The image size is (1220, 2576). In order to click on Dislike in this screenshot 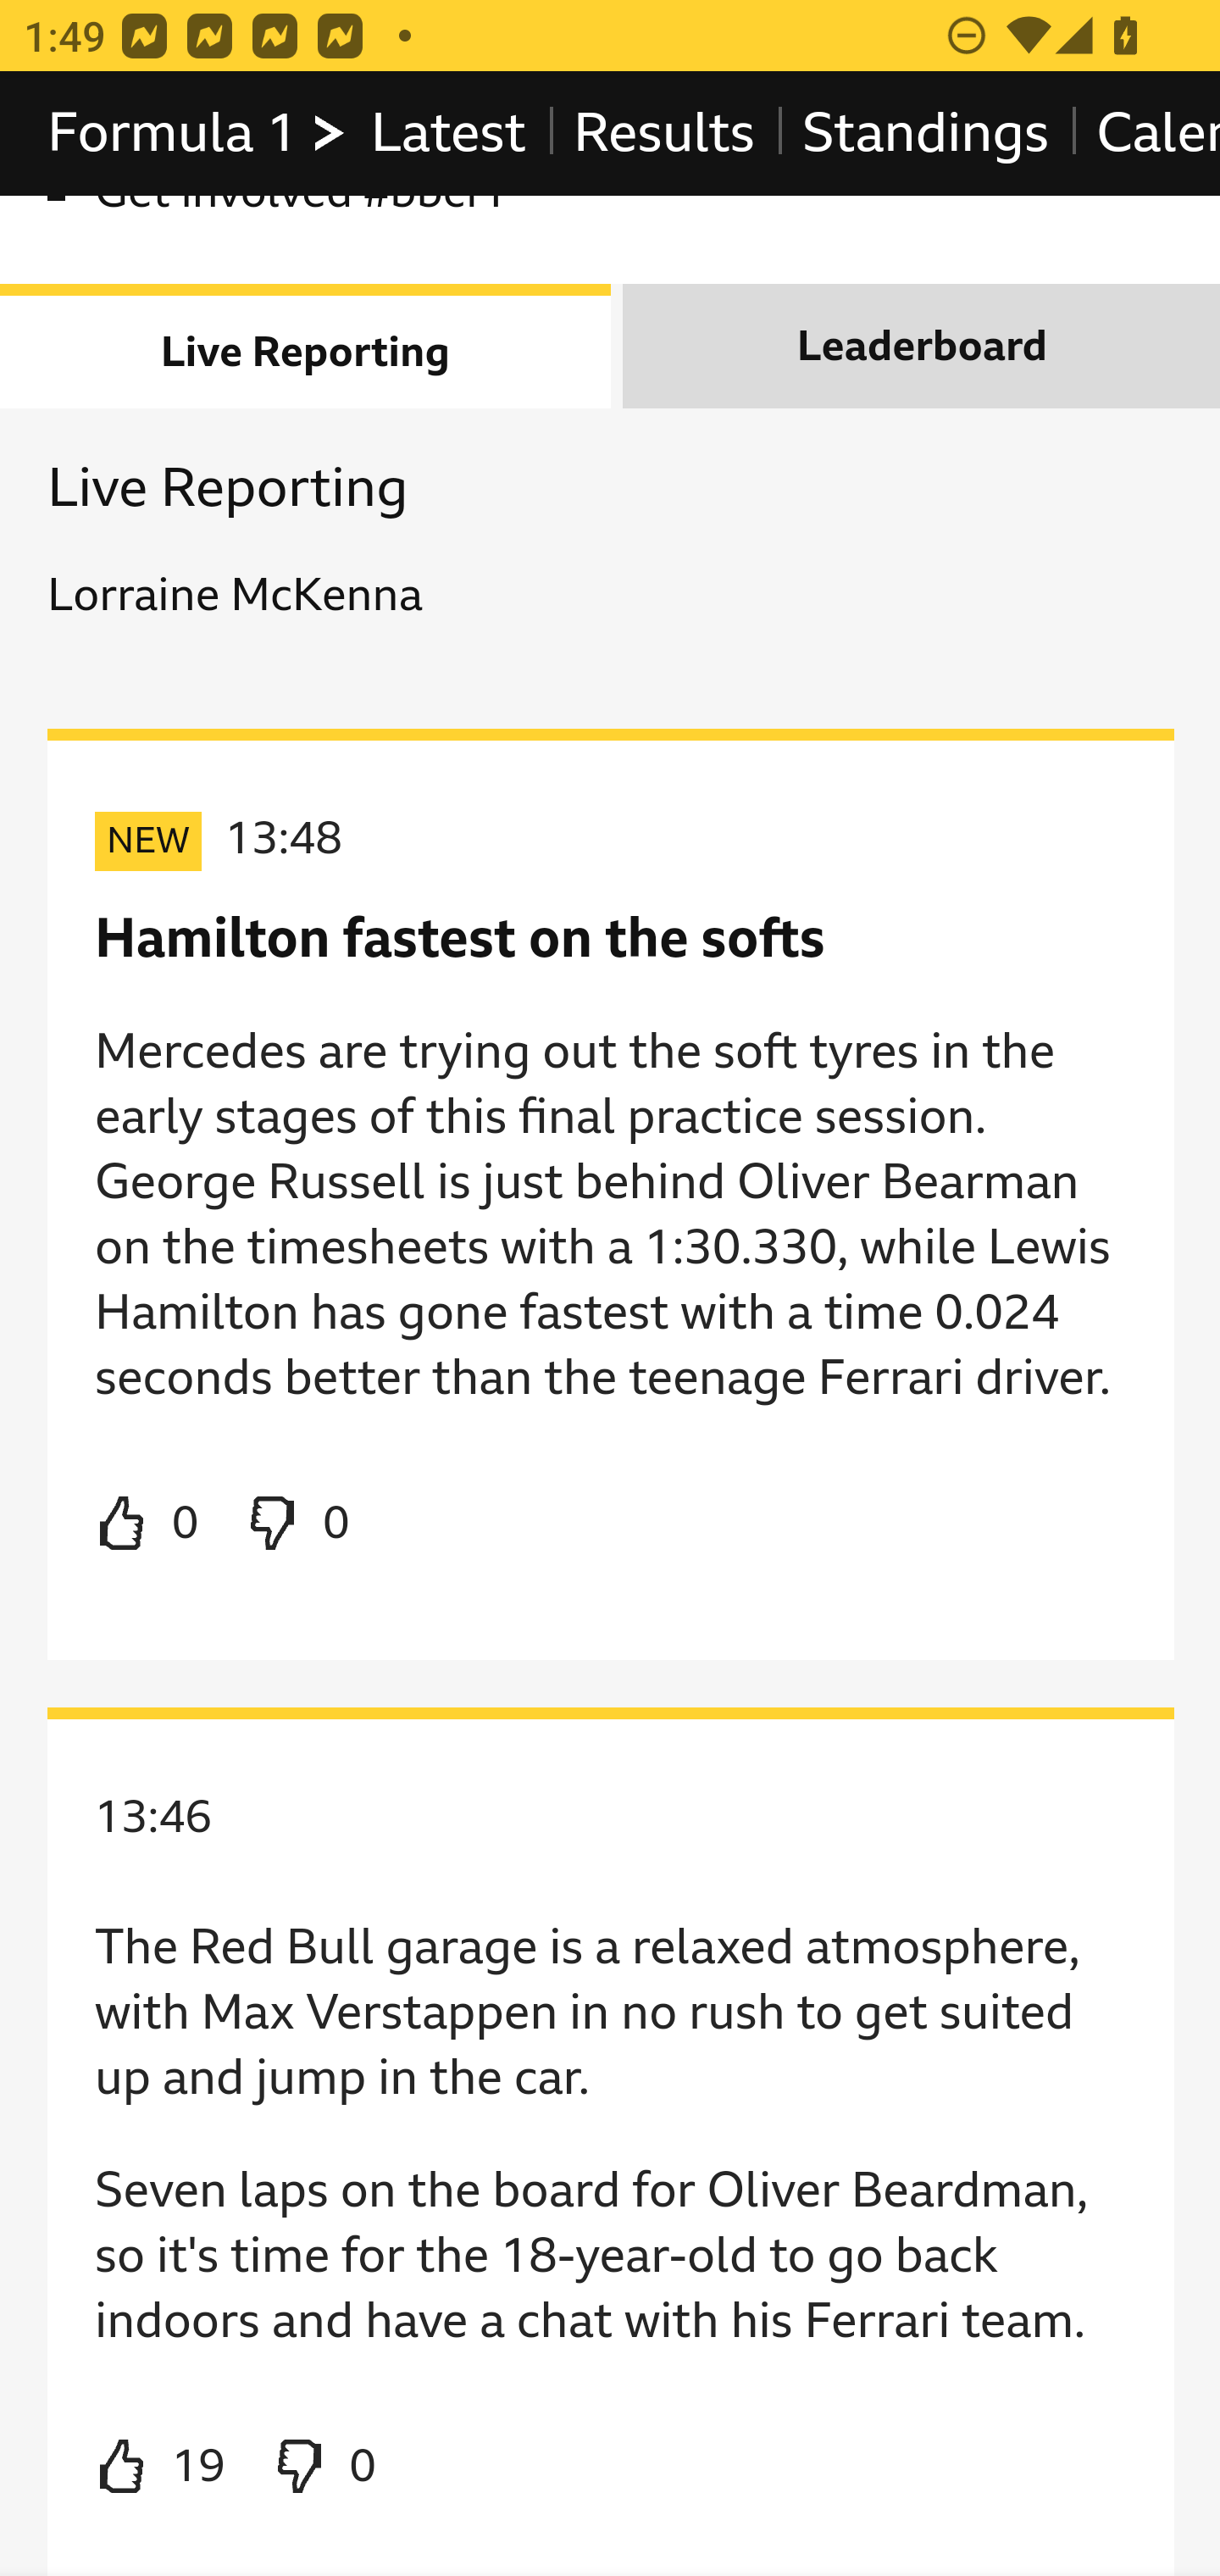, I will do `click(297, 1524)`.